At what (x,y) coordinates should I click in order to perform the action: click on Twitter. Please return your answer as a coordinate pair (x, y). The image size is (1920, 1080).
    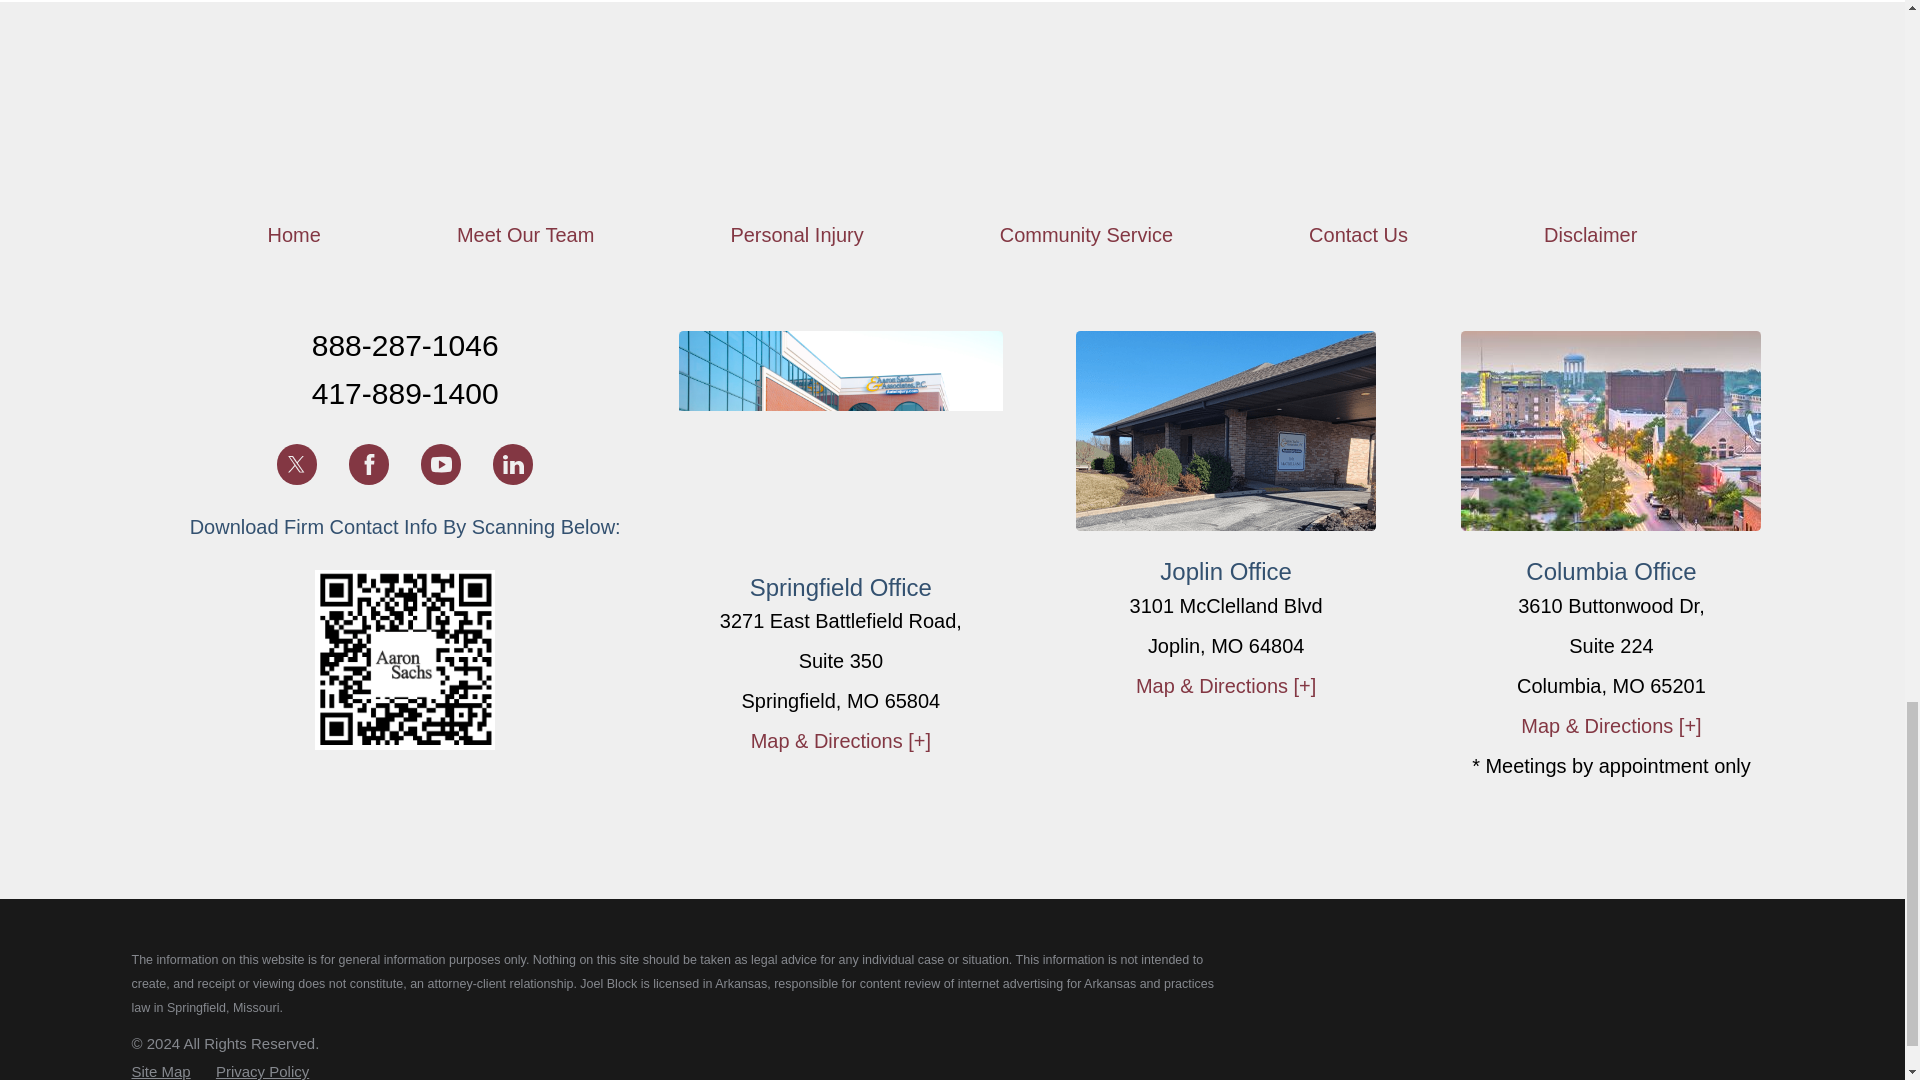
    Looking at the image, I should click on (296, 463).